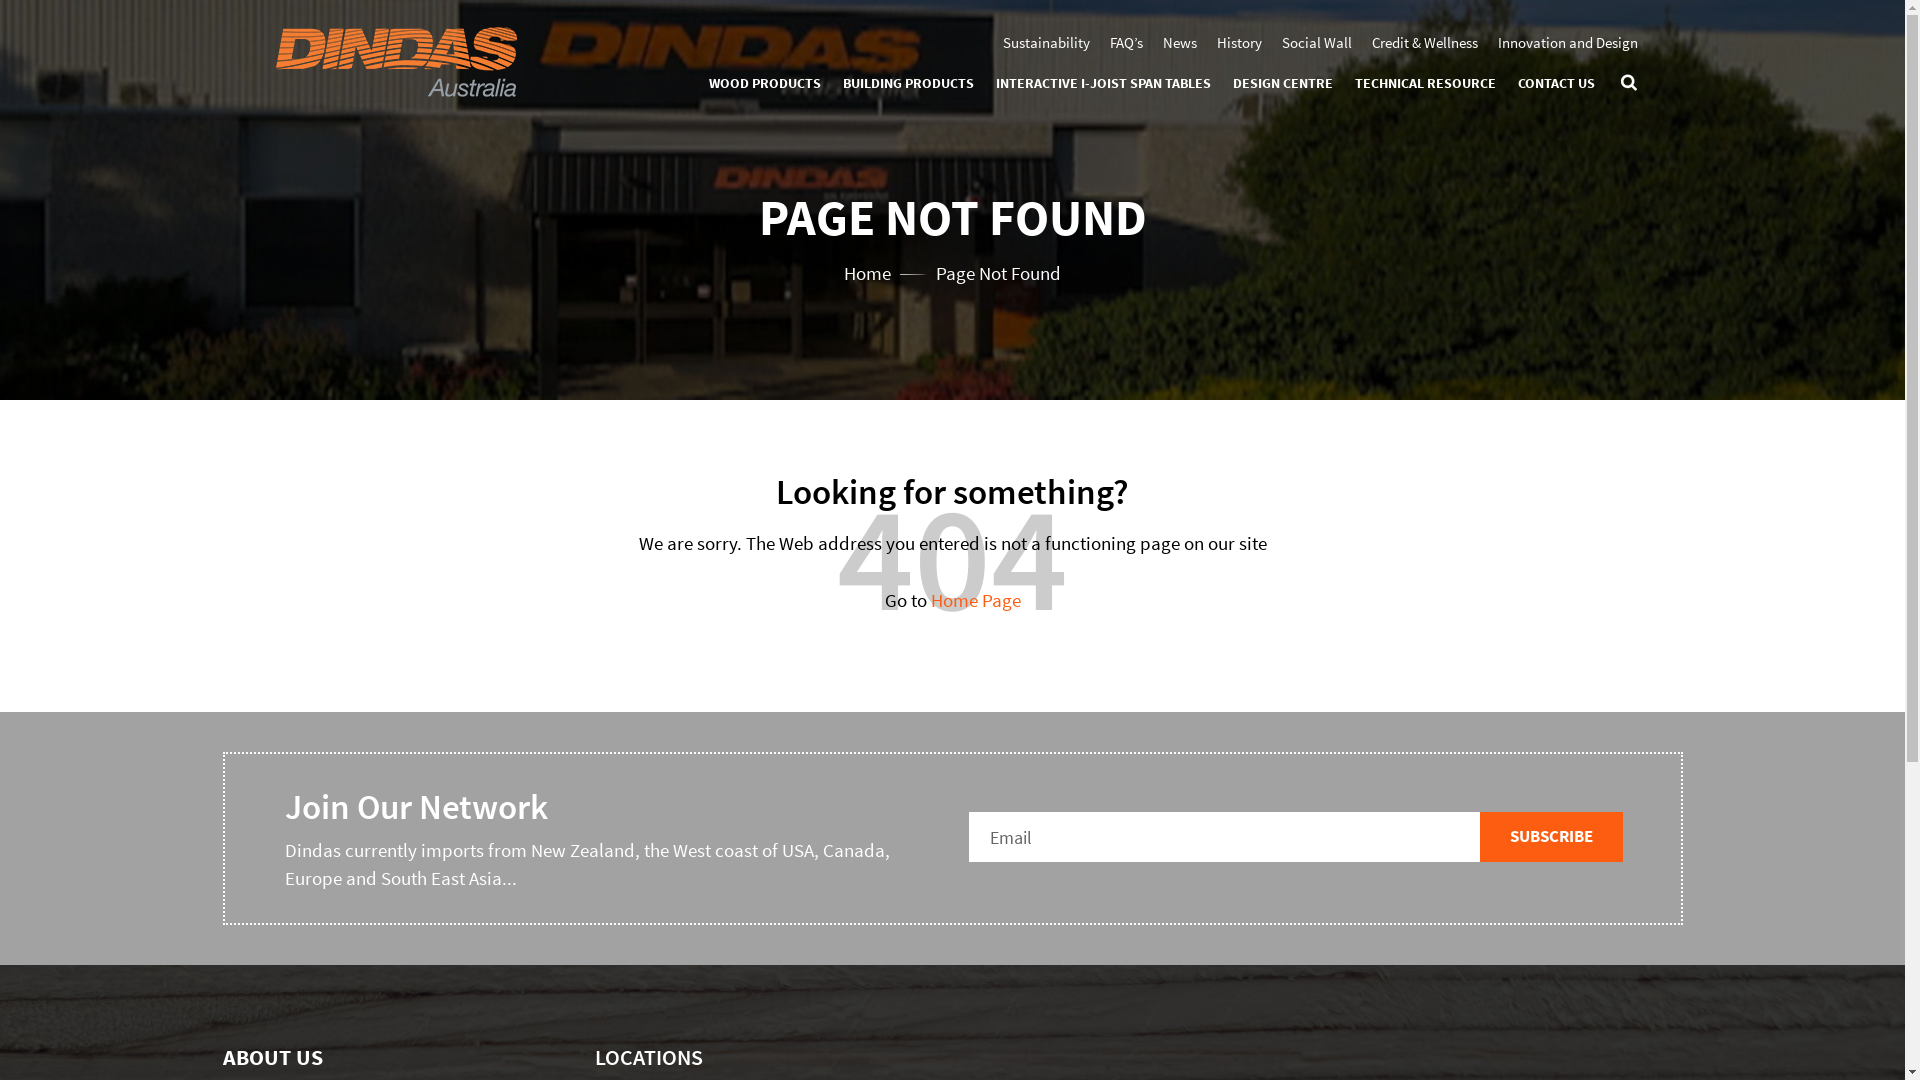 This screenshot has width=1920, height=1080. What do you see at coordinates (1046, 42) in the screenshot?
I see `Sustainability` at bounding box center [1046, 42].